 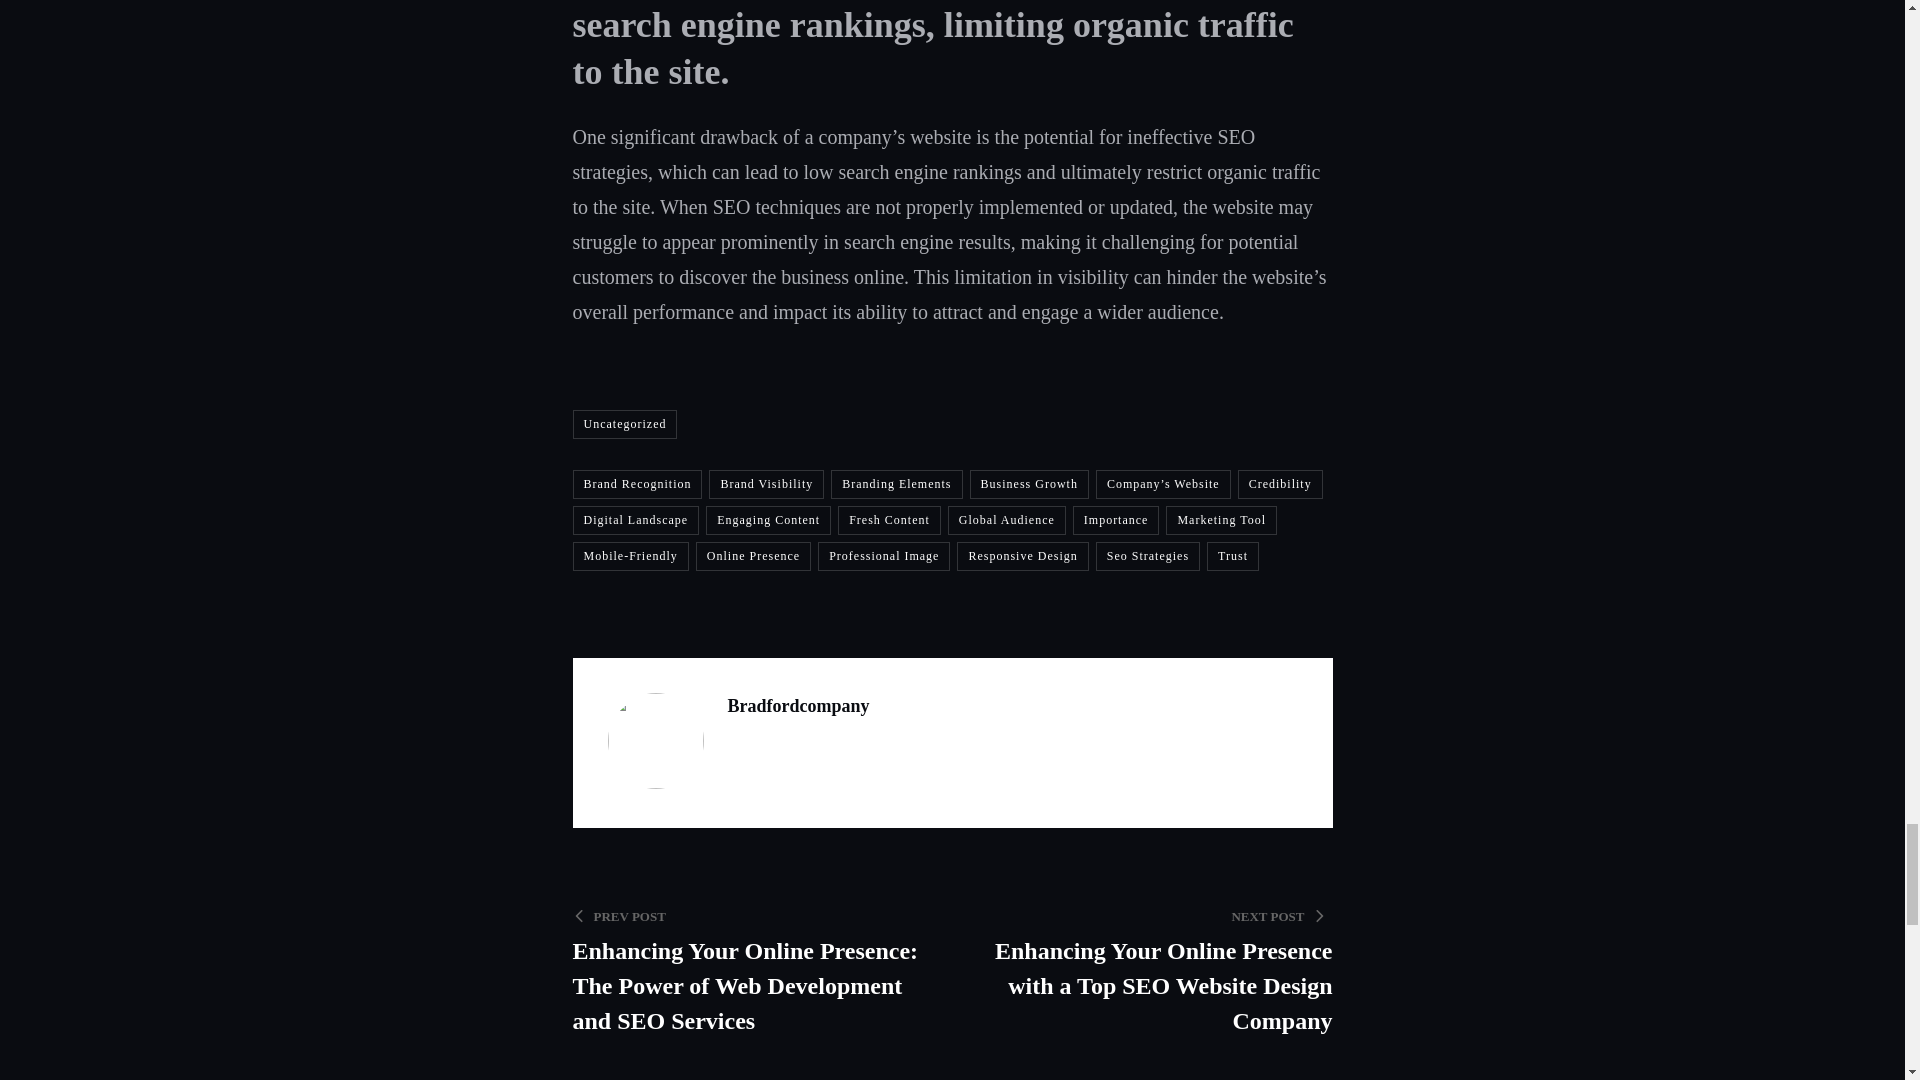 What do you see at coordinates (1116, 520) in the screenshot?
I see `Importance` at bounding box center [1116, 520].